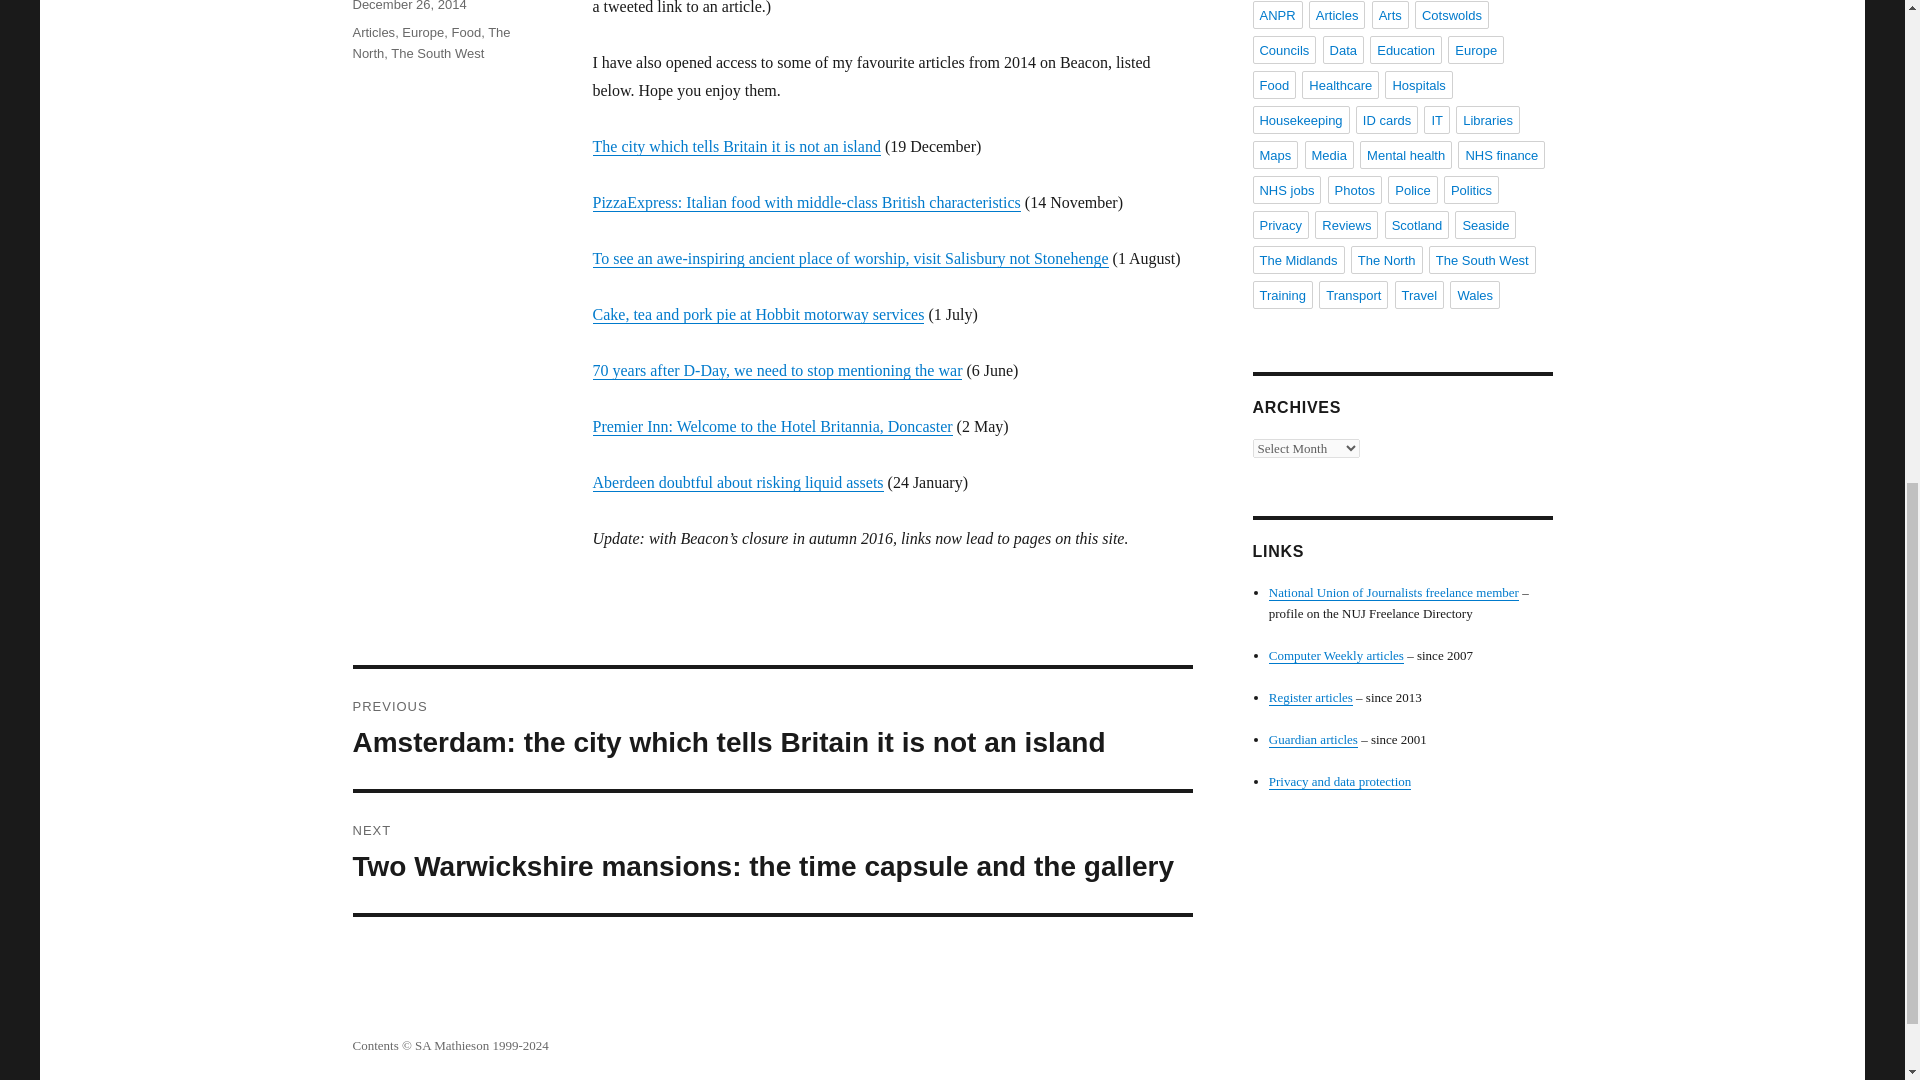  What do you see at coordinates (1311, 698) in the screenshot?
I see `Register articles` at bounding box center [1311, 698].